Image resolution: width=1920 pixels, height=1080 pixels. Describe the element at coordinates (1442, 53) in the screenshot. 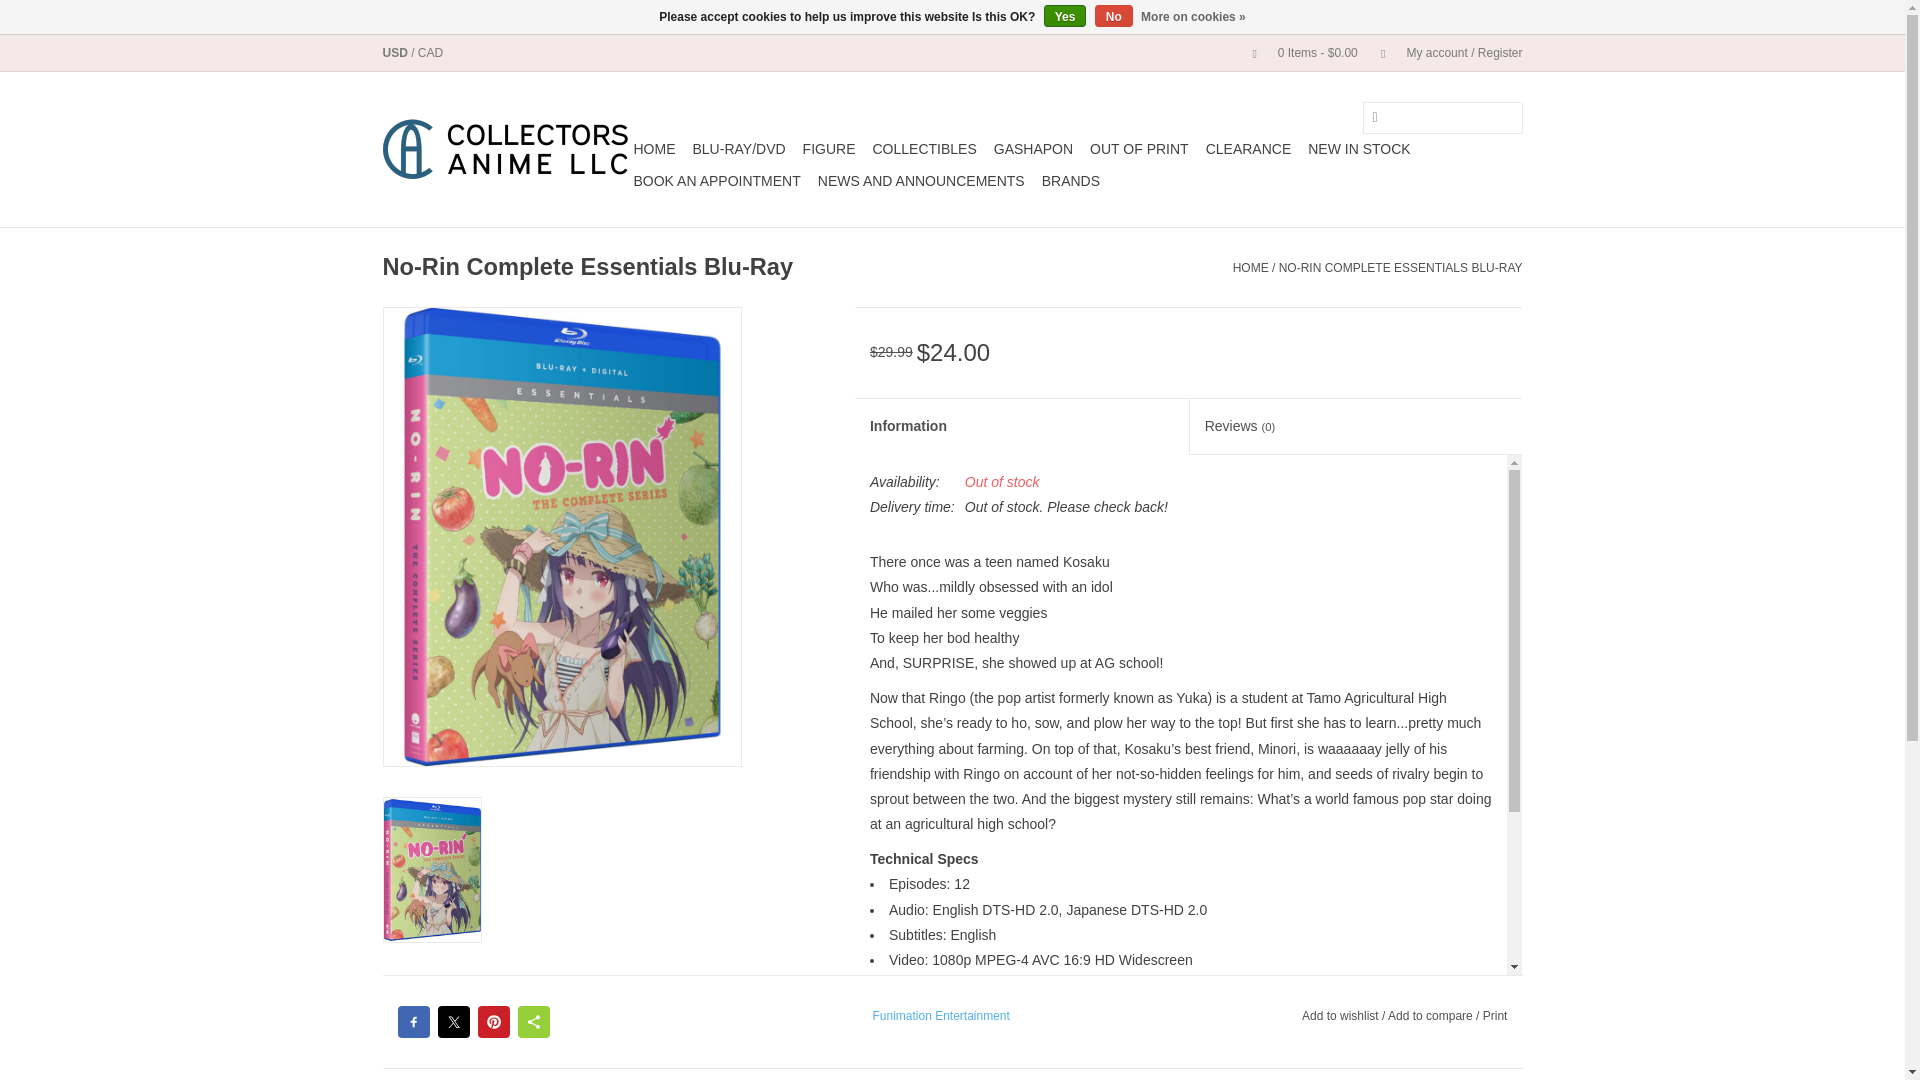

I see `My account` at that location.